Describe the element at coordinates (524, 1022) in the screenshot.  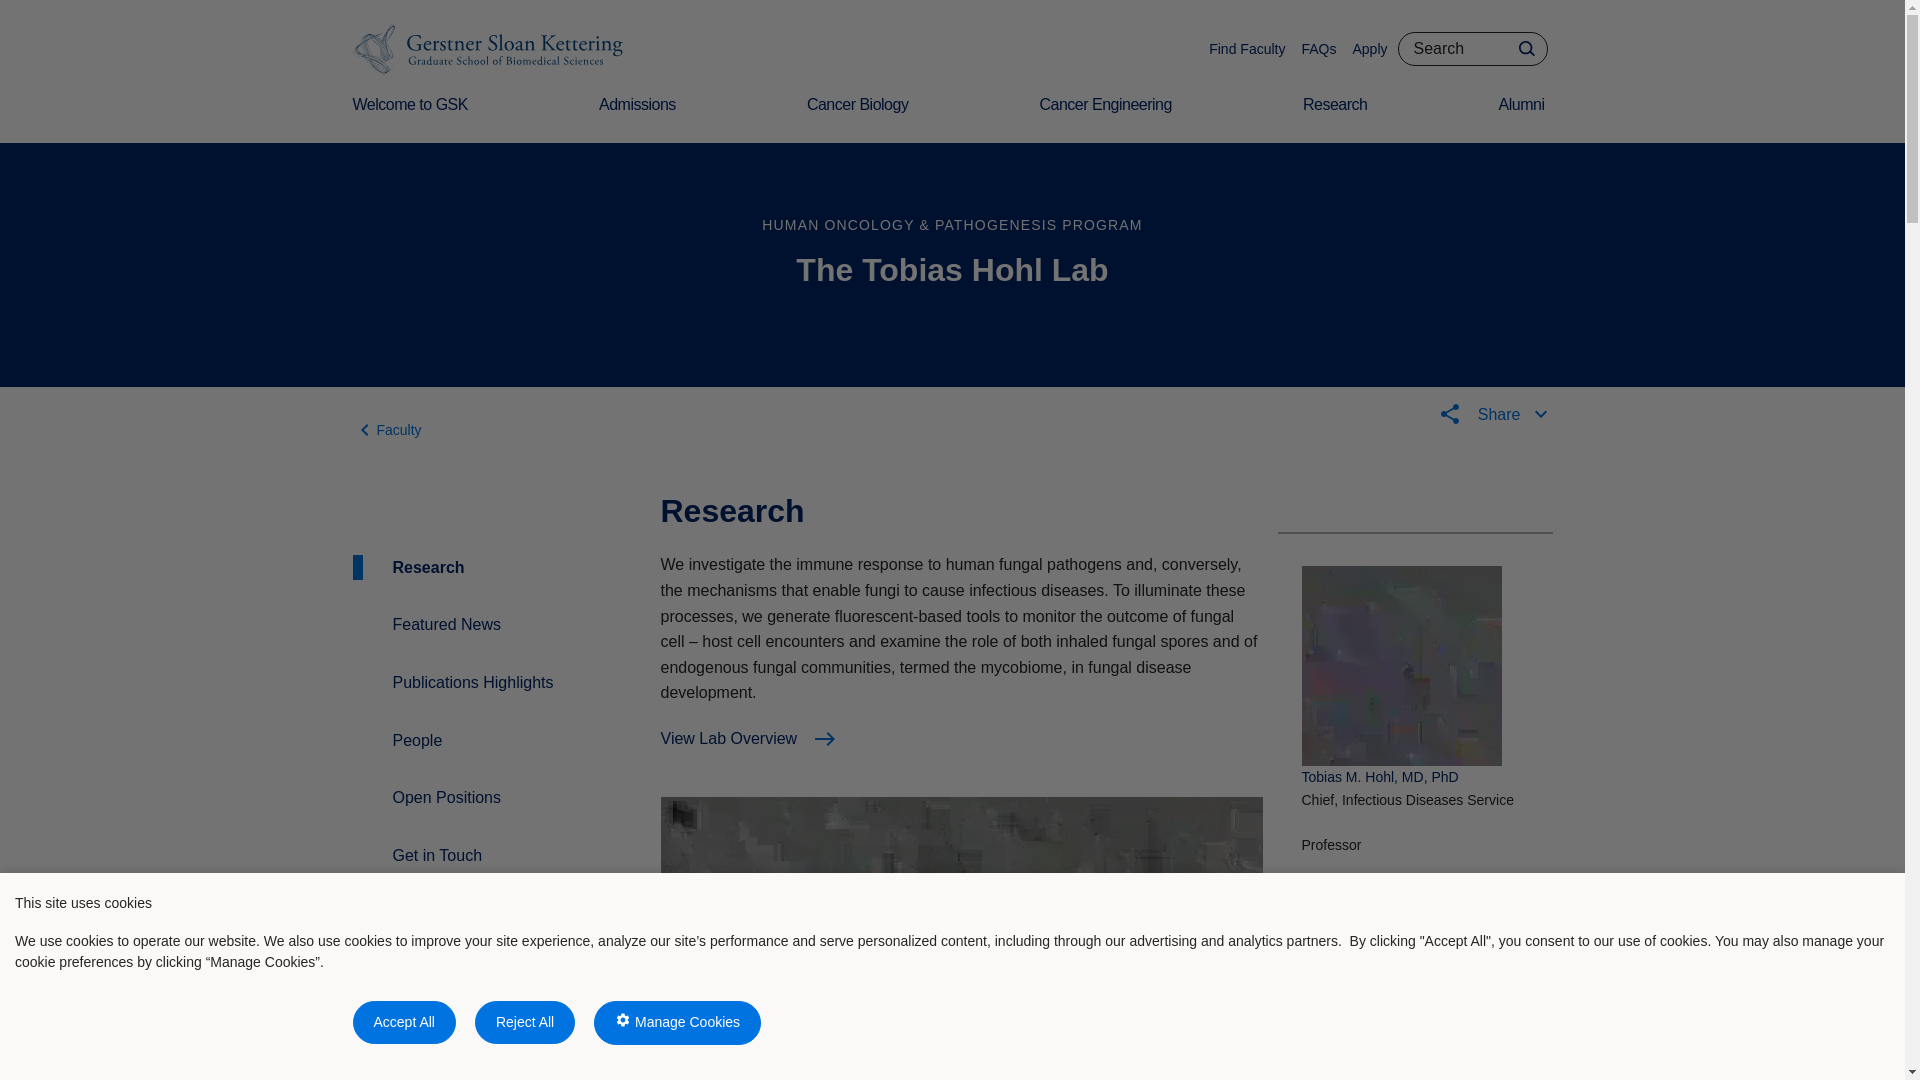
I see `Reject All` at that location.